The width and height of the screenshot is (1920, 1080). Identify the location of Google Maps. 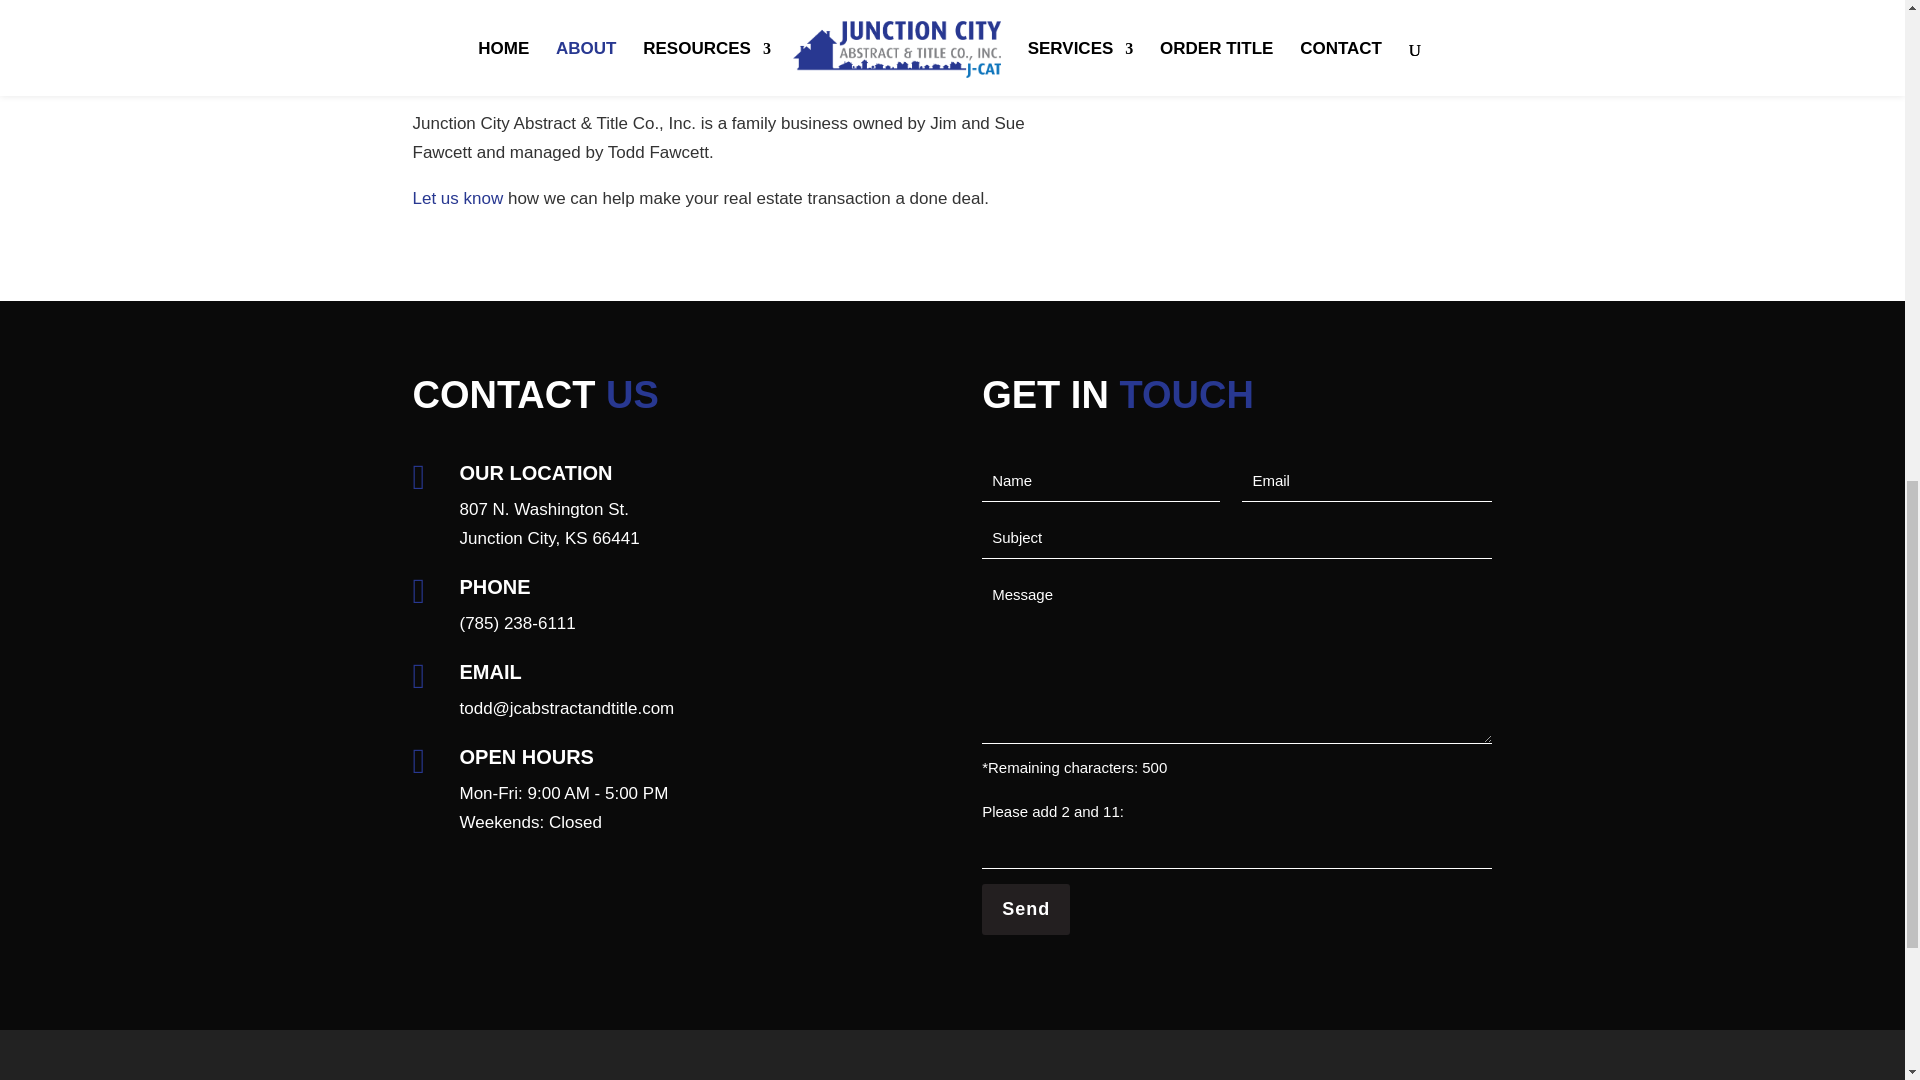
(568, 708).